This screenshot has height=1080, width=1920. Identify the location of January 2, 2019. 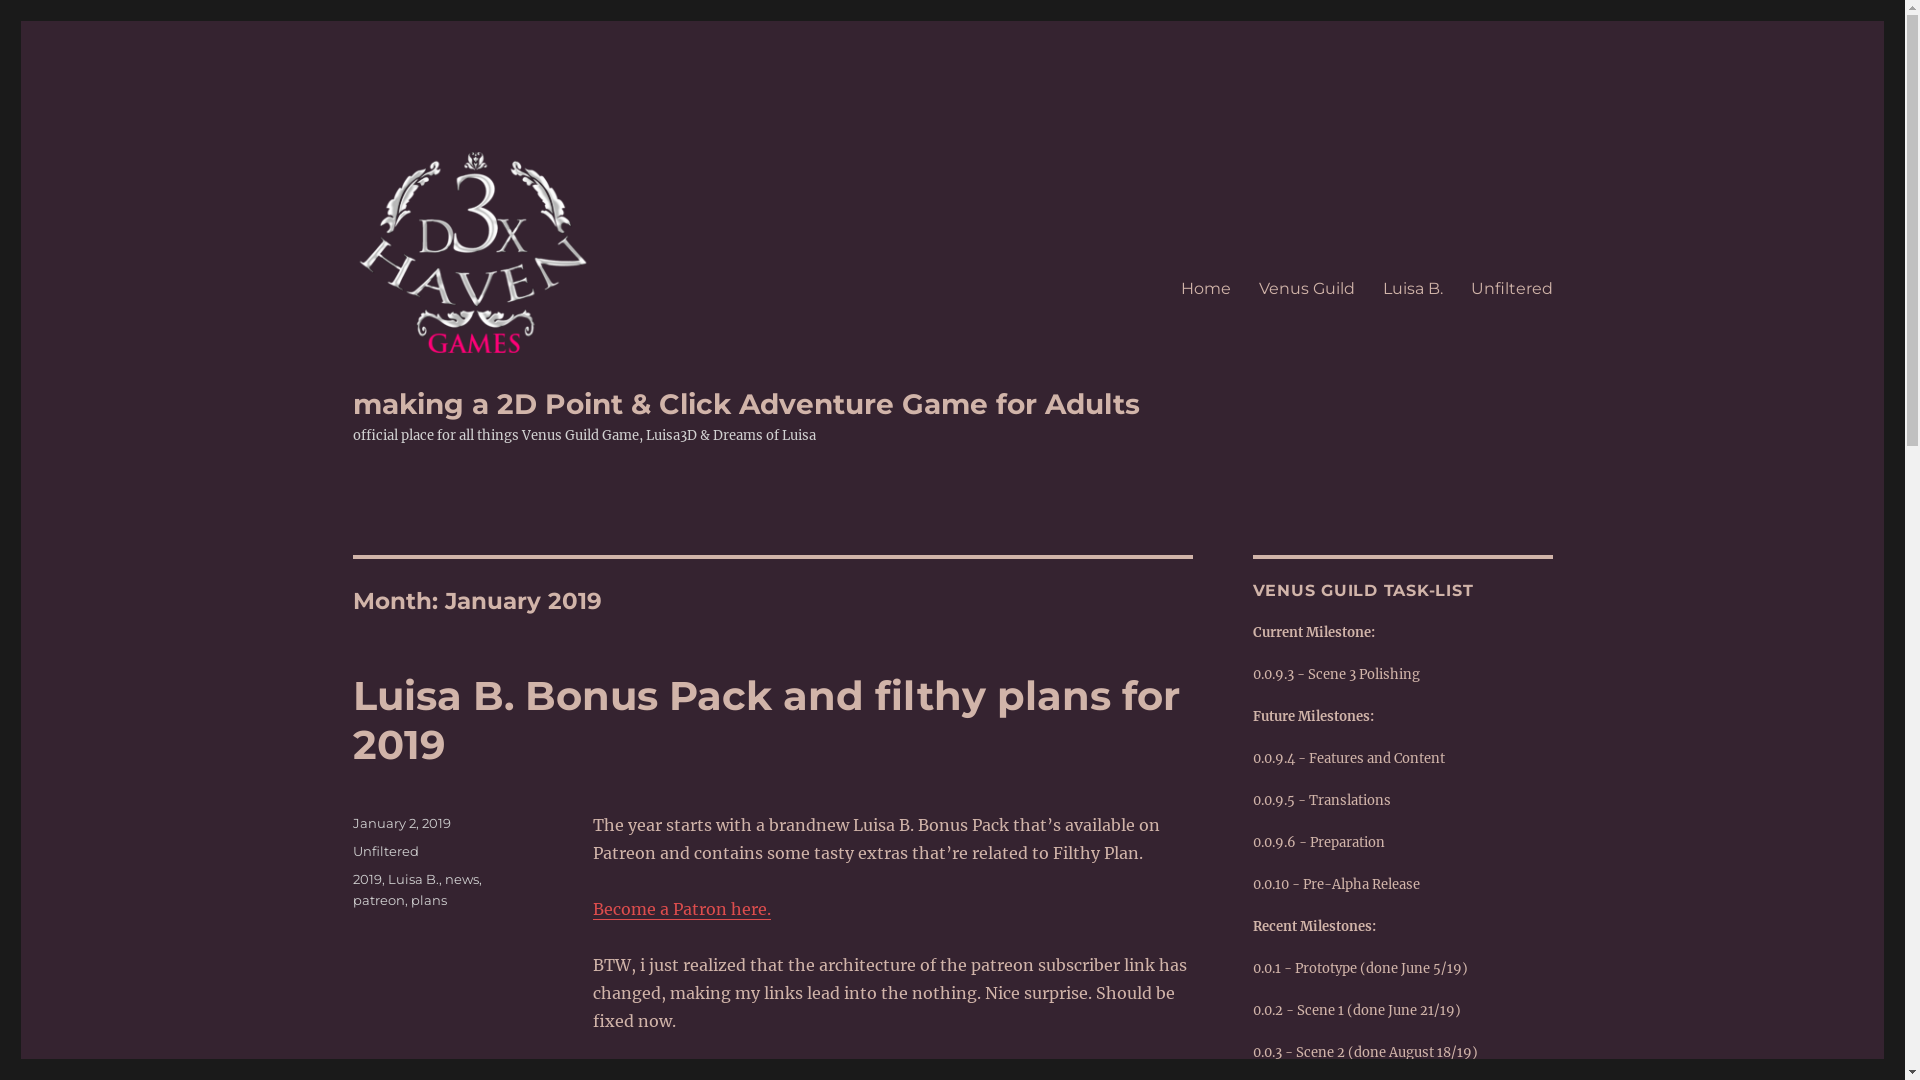
(401, 823).